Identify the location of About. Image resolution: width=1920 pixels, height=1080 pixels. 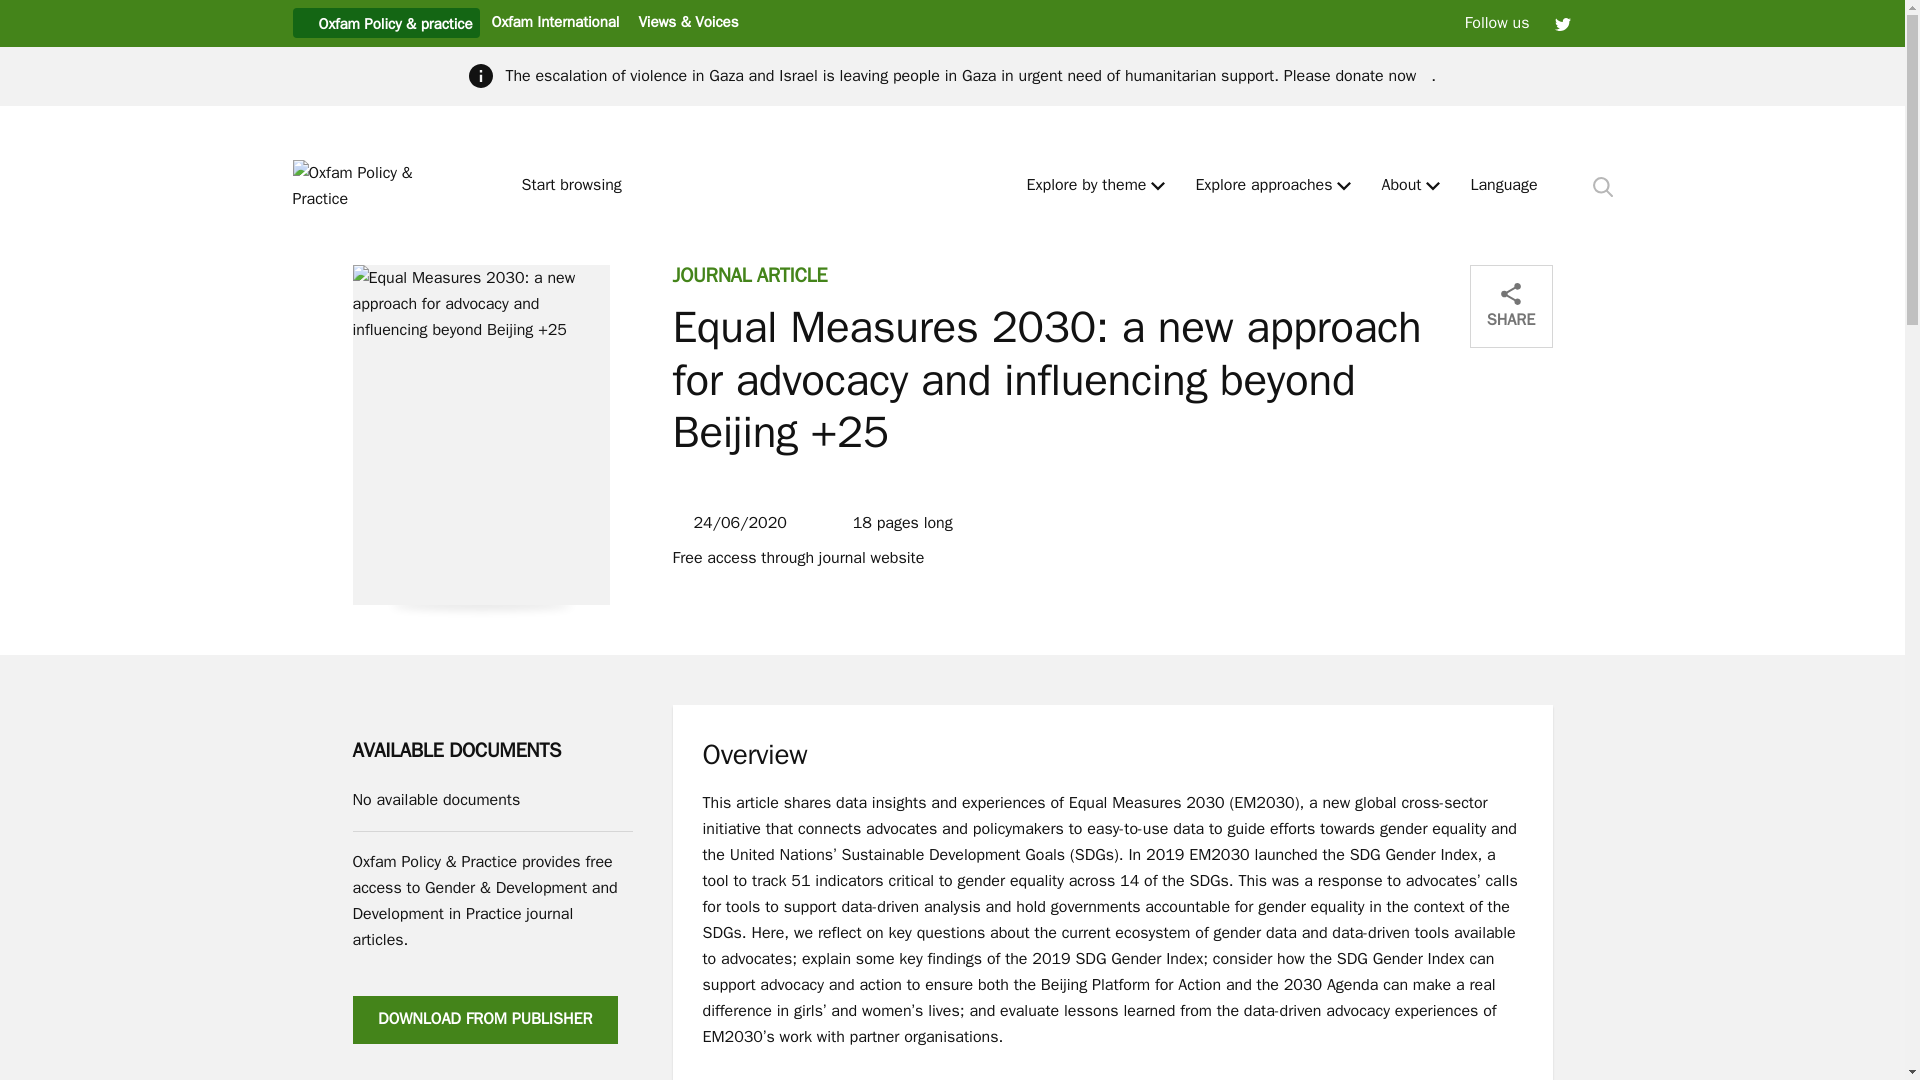
(1400, 186).